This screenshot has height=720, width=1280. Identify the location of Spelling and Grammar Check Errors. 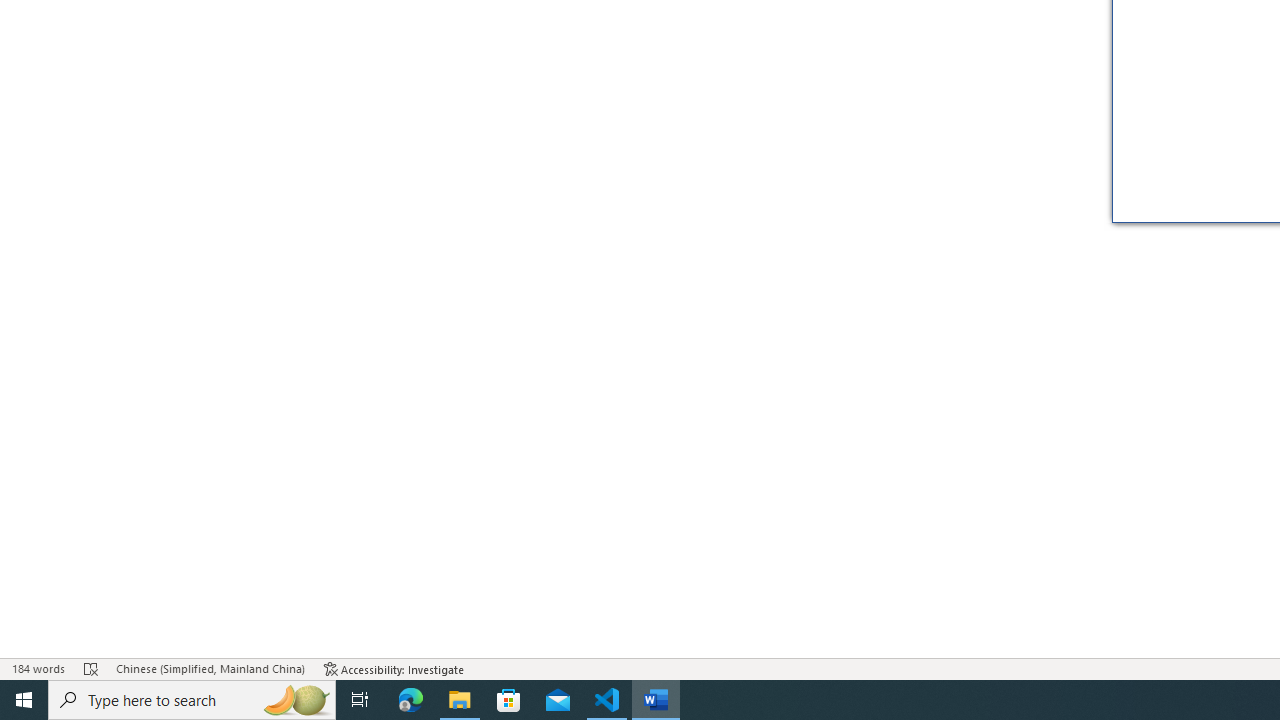
(91, 668).